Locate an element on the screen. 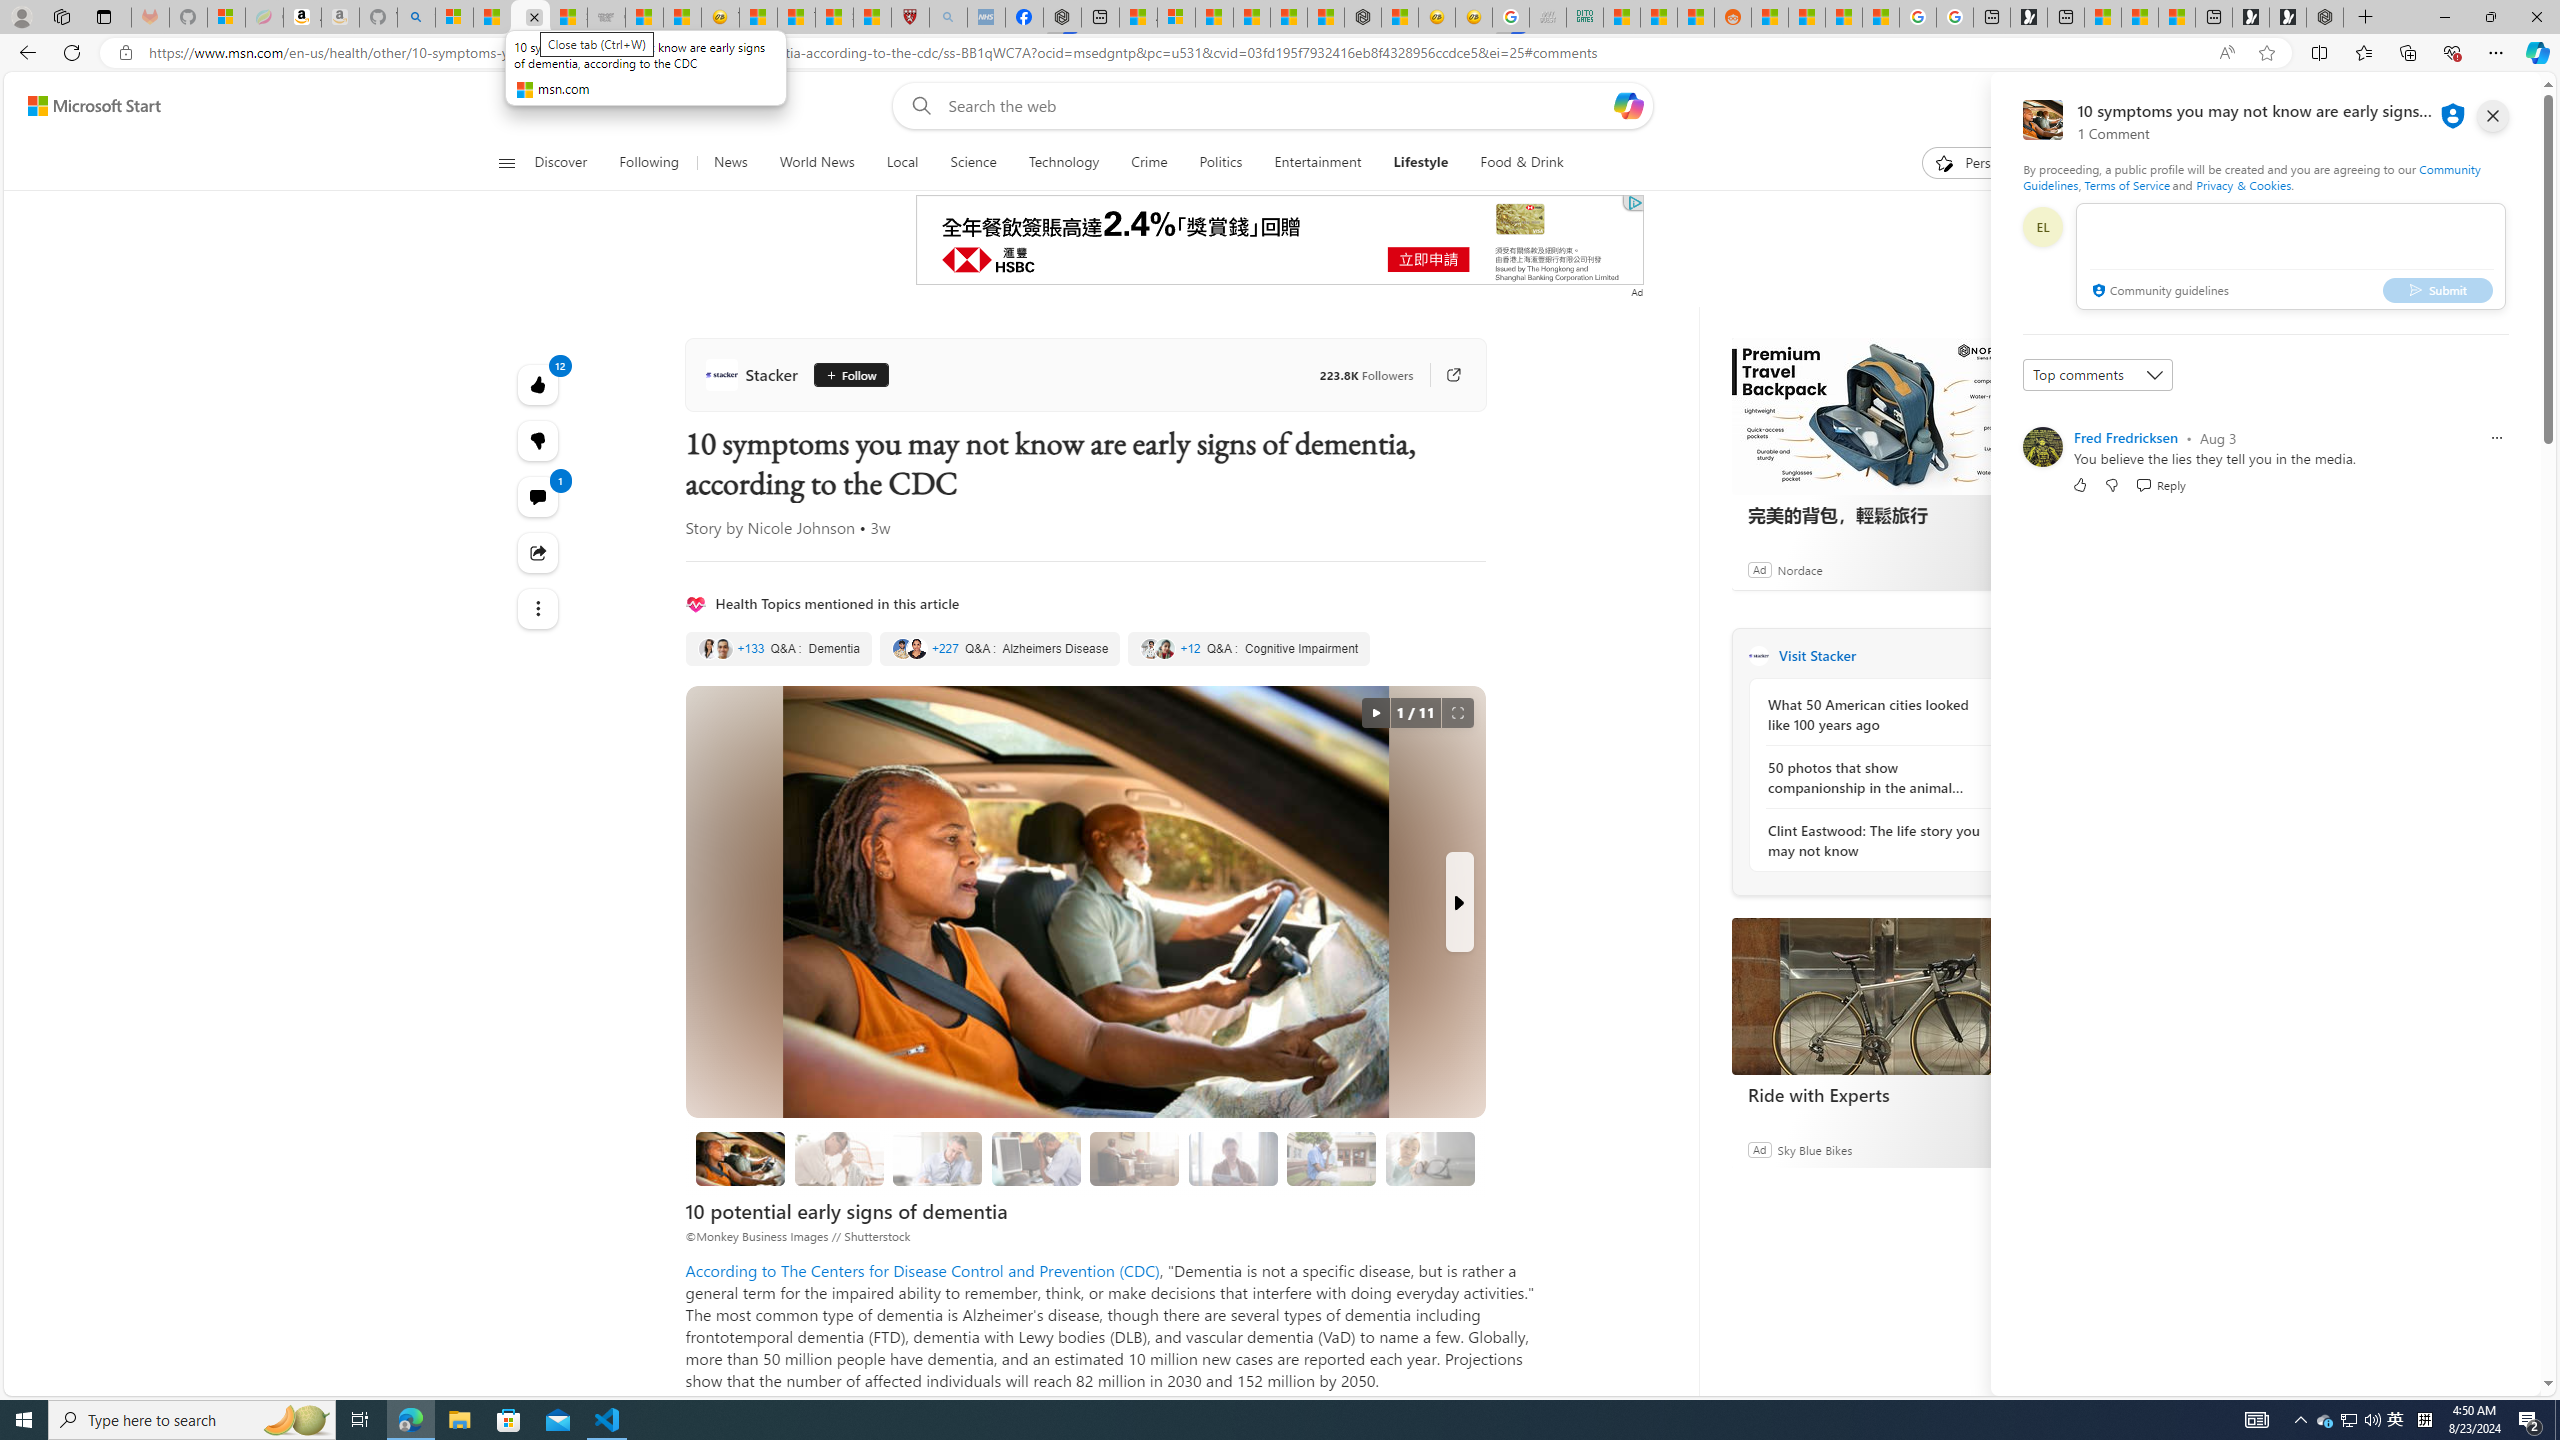  Science - MSN is located at coordinates (834, 17).